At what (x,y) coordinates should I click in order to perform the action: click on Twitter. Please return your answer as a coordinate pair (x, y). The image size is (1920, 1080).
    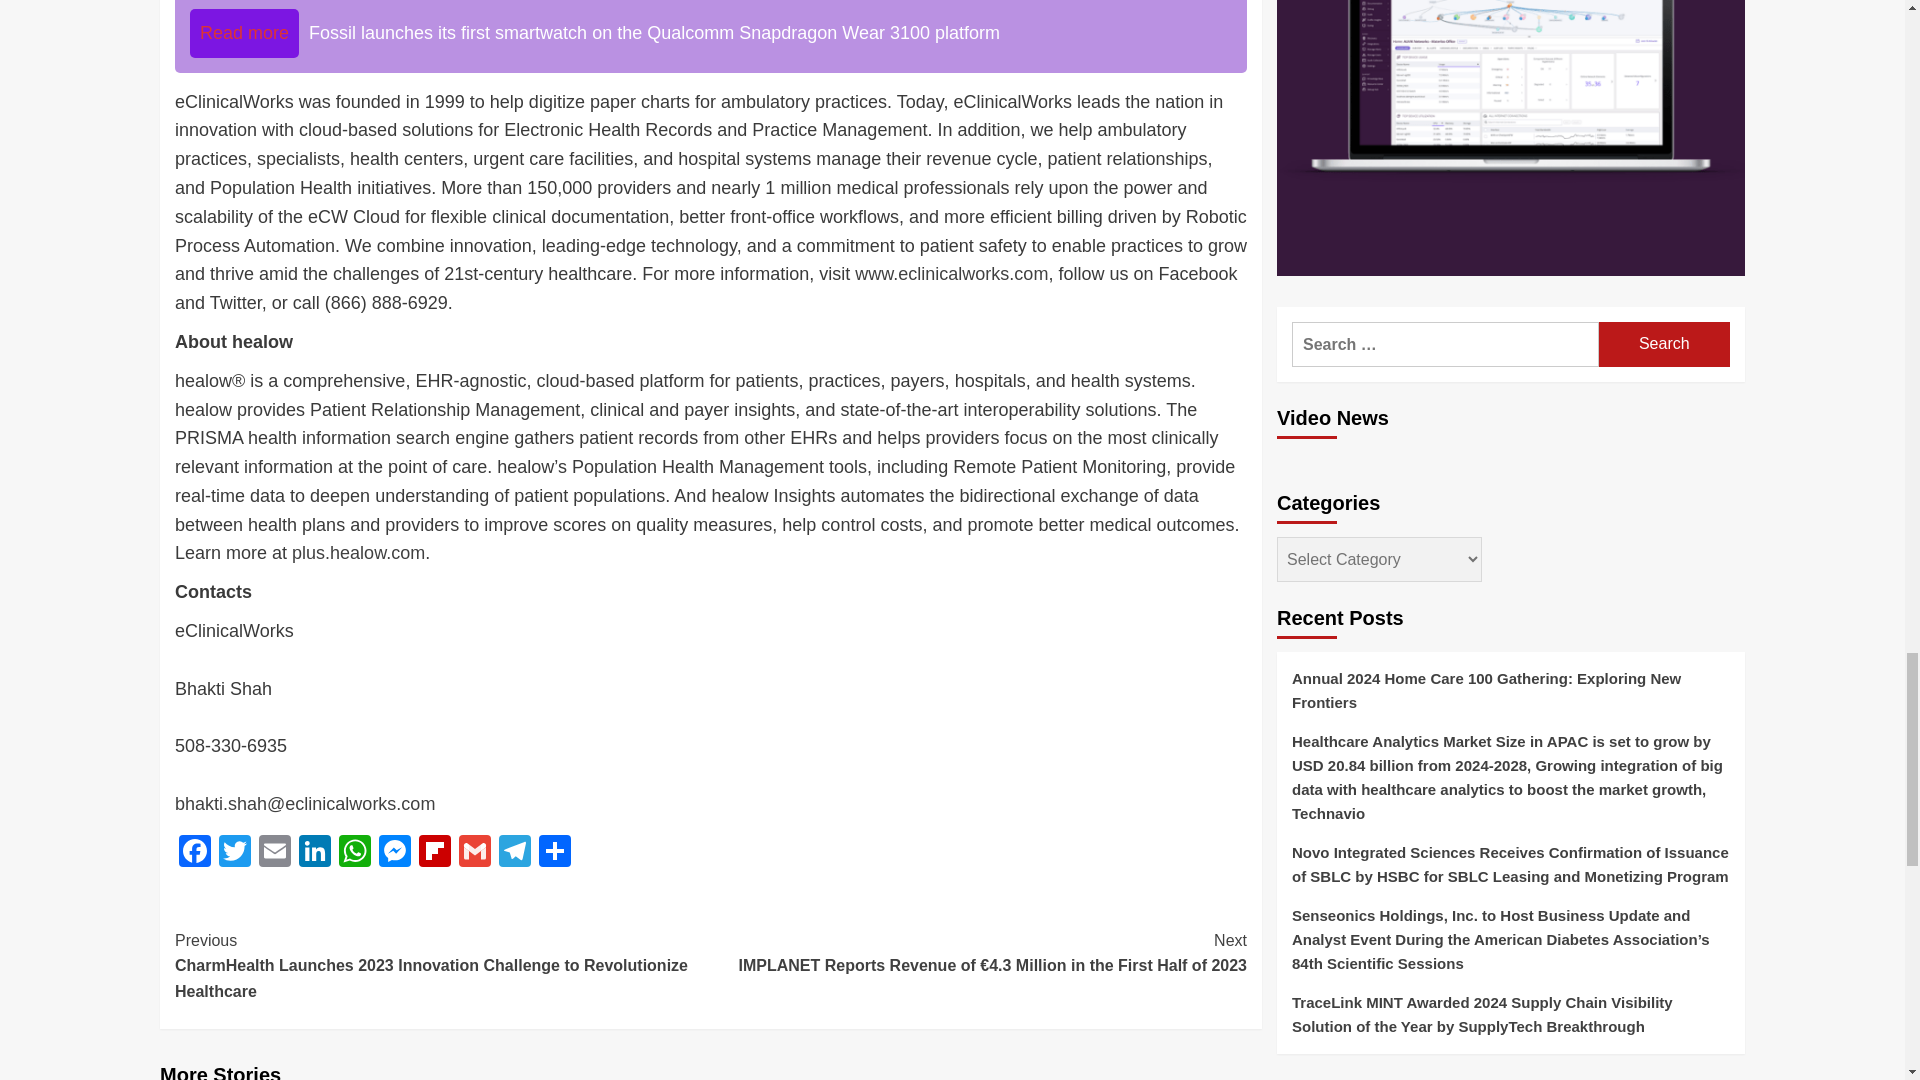
    Looking at the image, I should click on (235, 852).